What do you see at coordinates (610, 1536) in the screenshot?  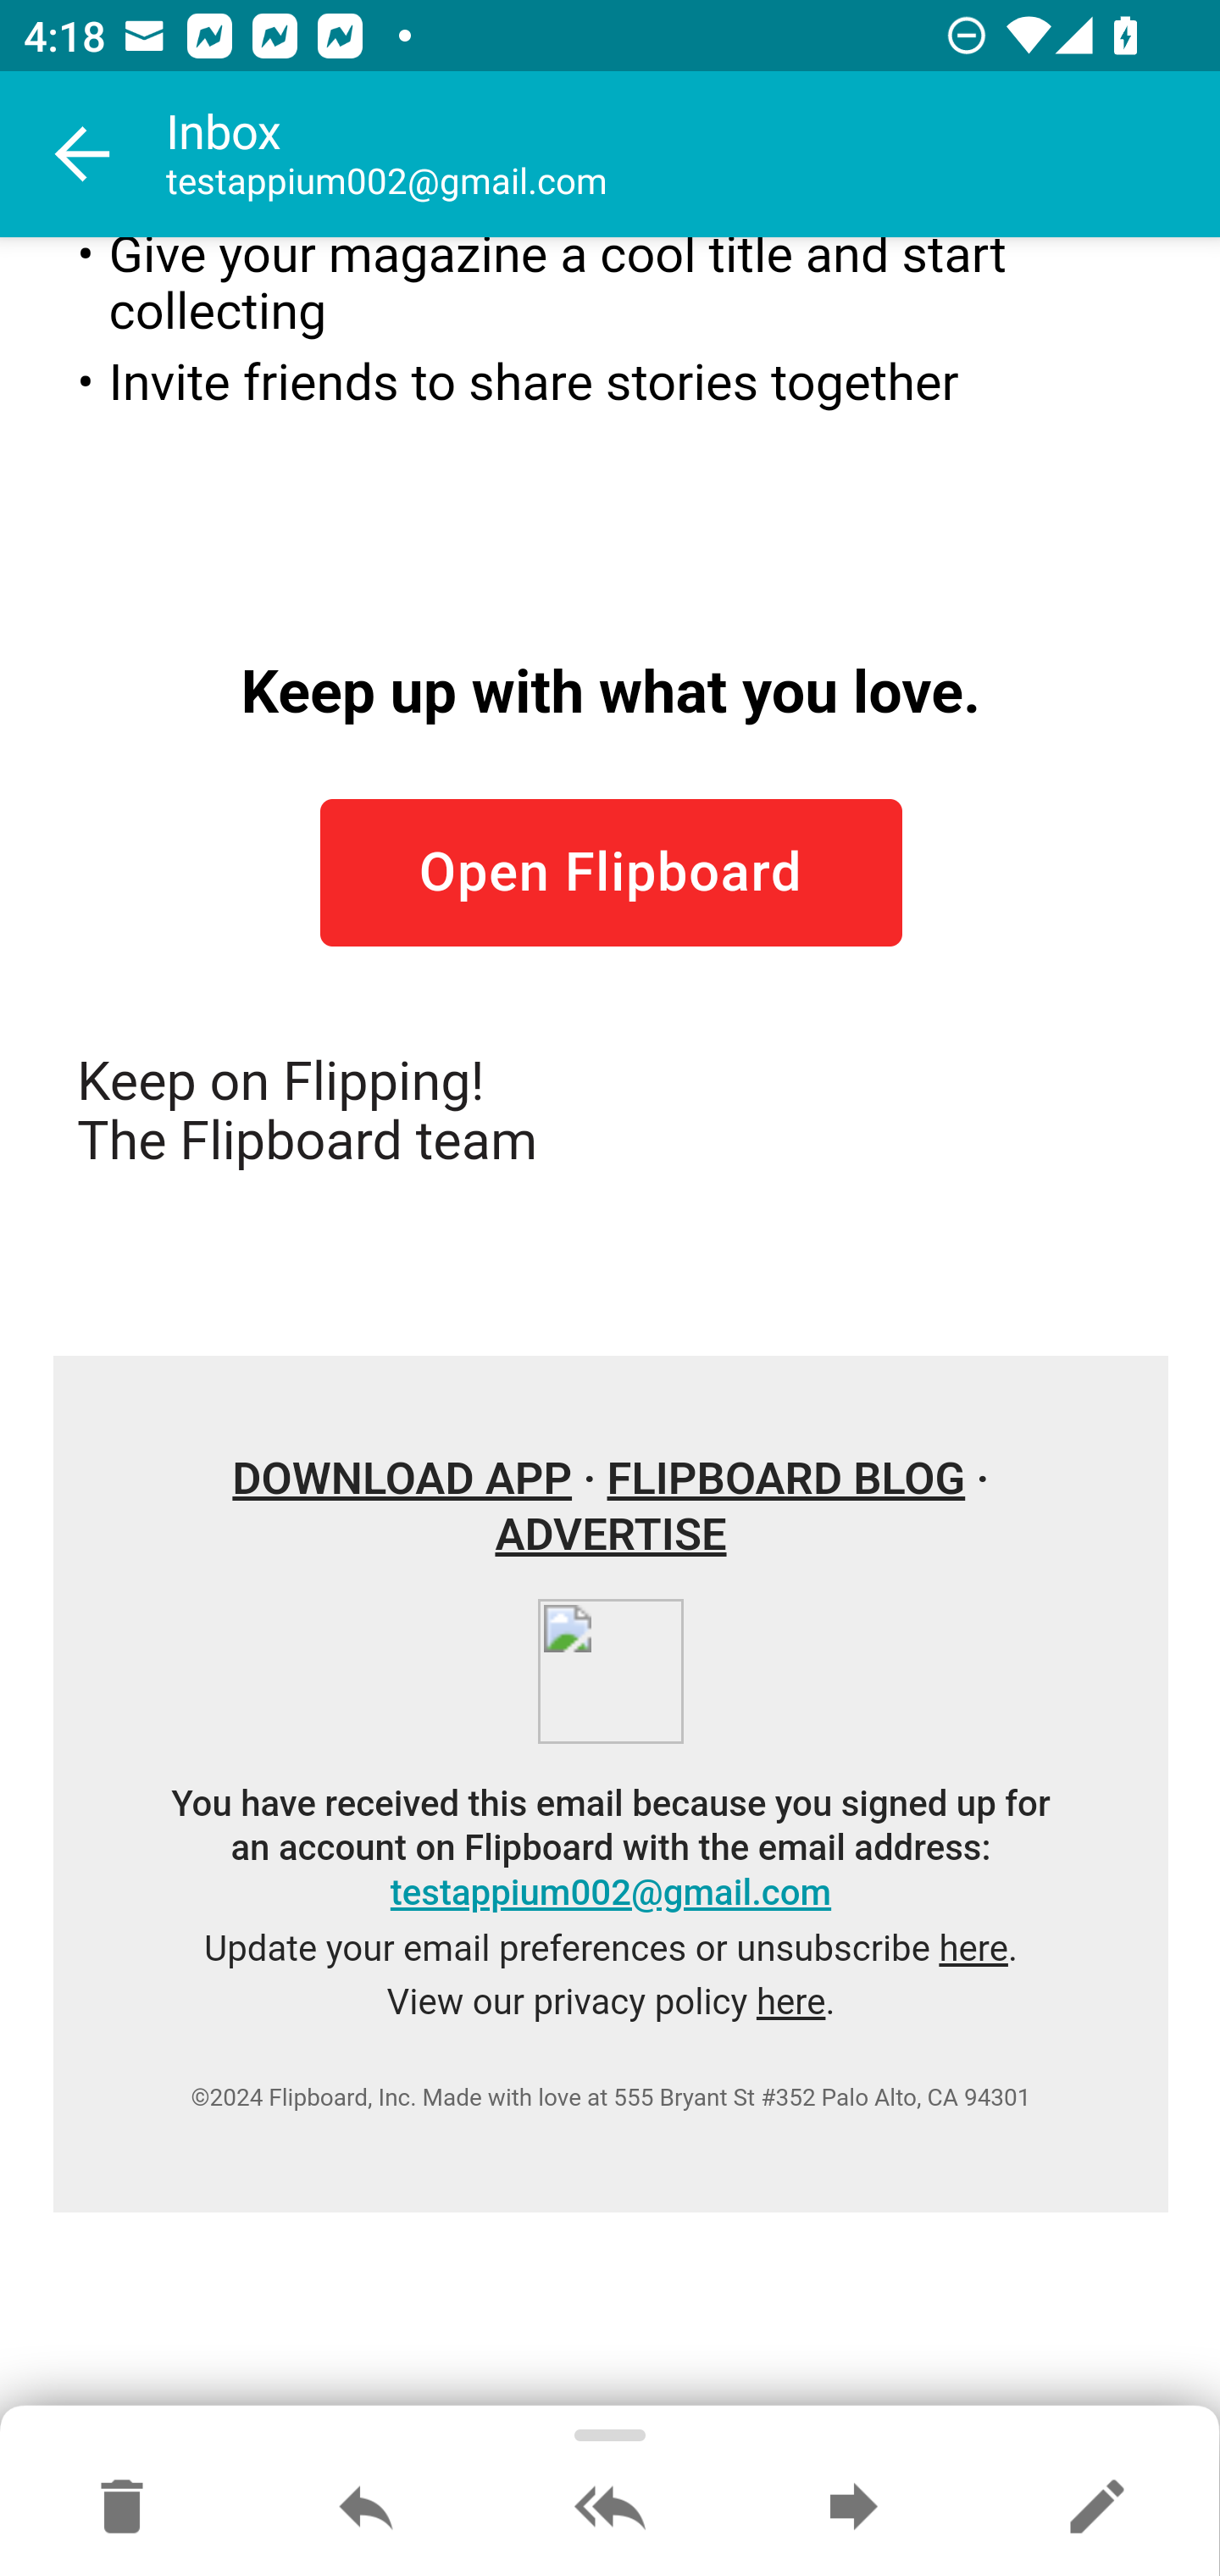 I see `ADVERTISE` at bounding box center [610, 1536].